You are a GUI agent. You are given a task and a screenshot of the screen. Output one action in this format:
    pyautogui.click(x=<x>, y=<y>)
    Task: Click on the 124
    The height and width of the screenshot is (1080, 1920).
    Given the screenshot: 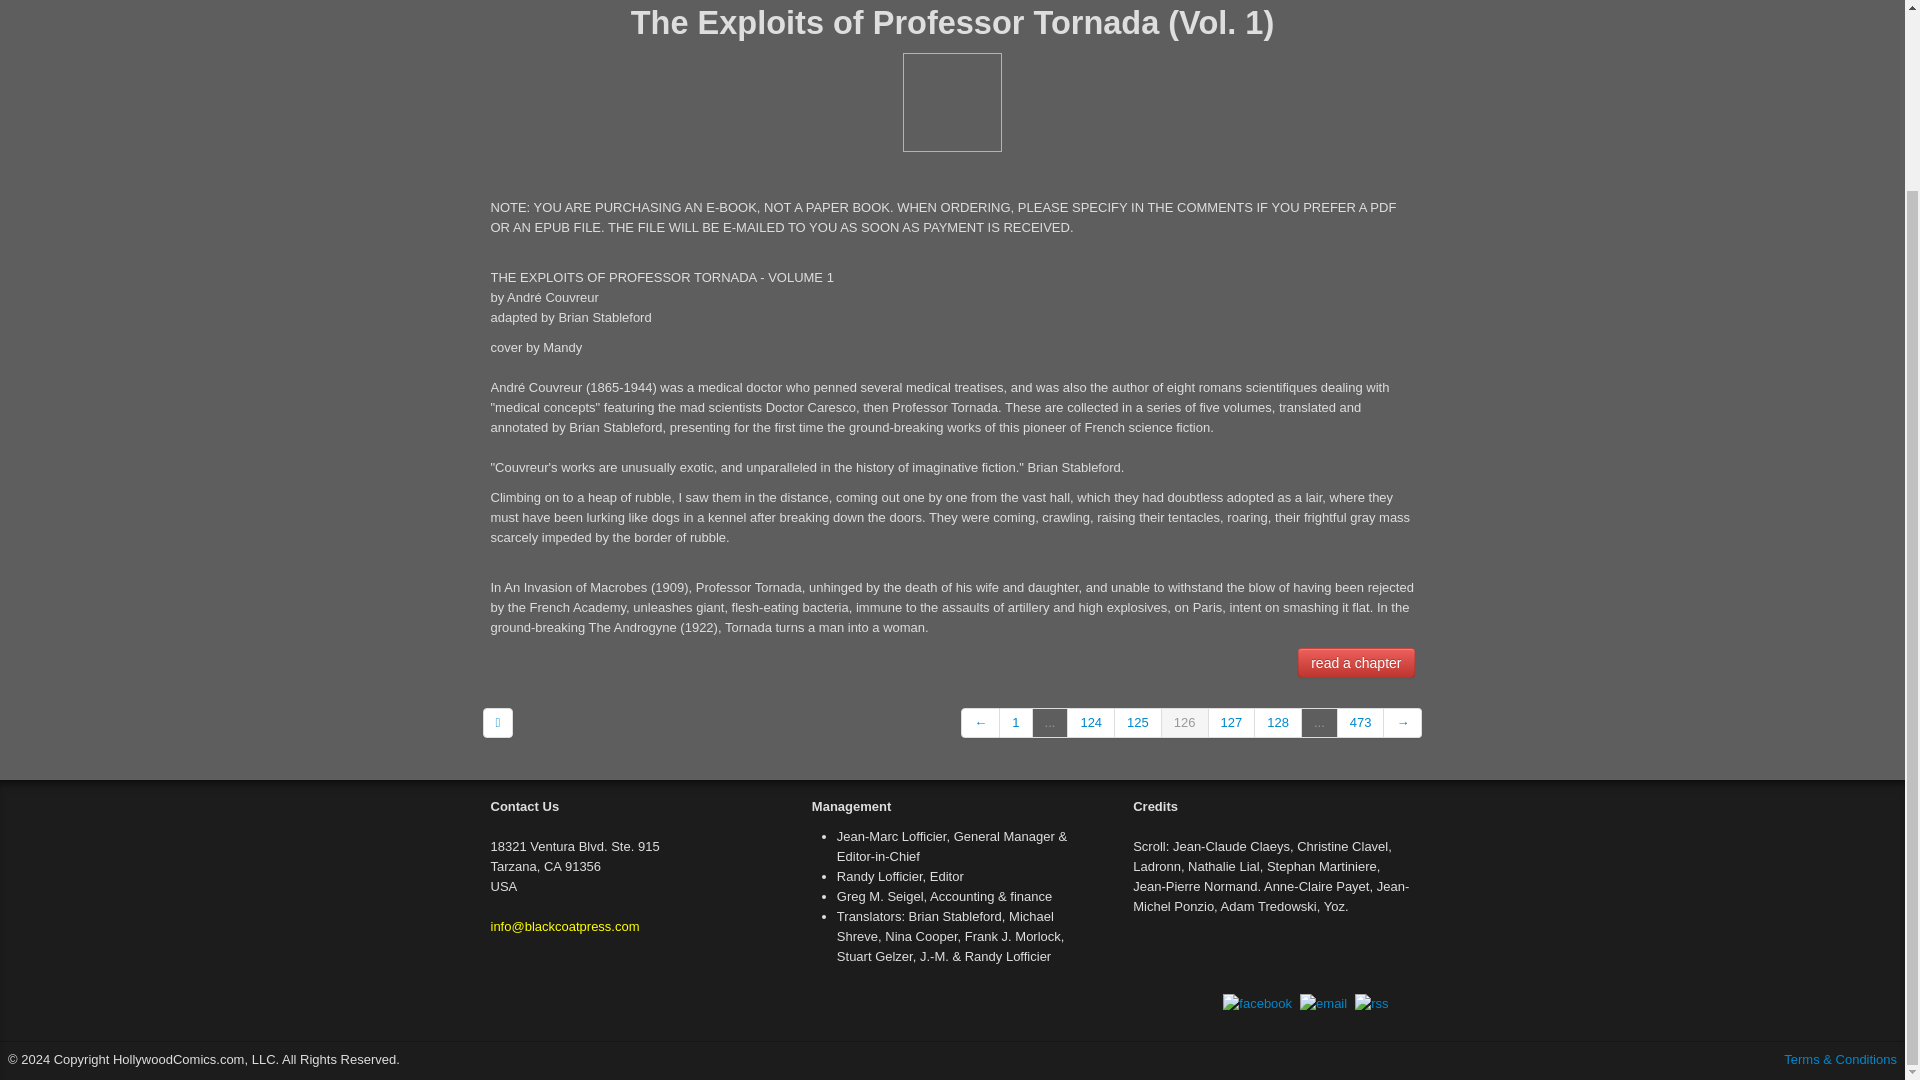 What is the action you would take?
    pyautogui.click(x=1091, y=722)
    